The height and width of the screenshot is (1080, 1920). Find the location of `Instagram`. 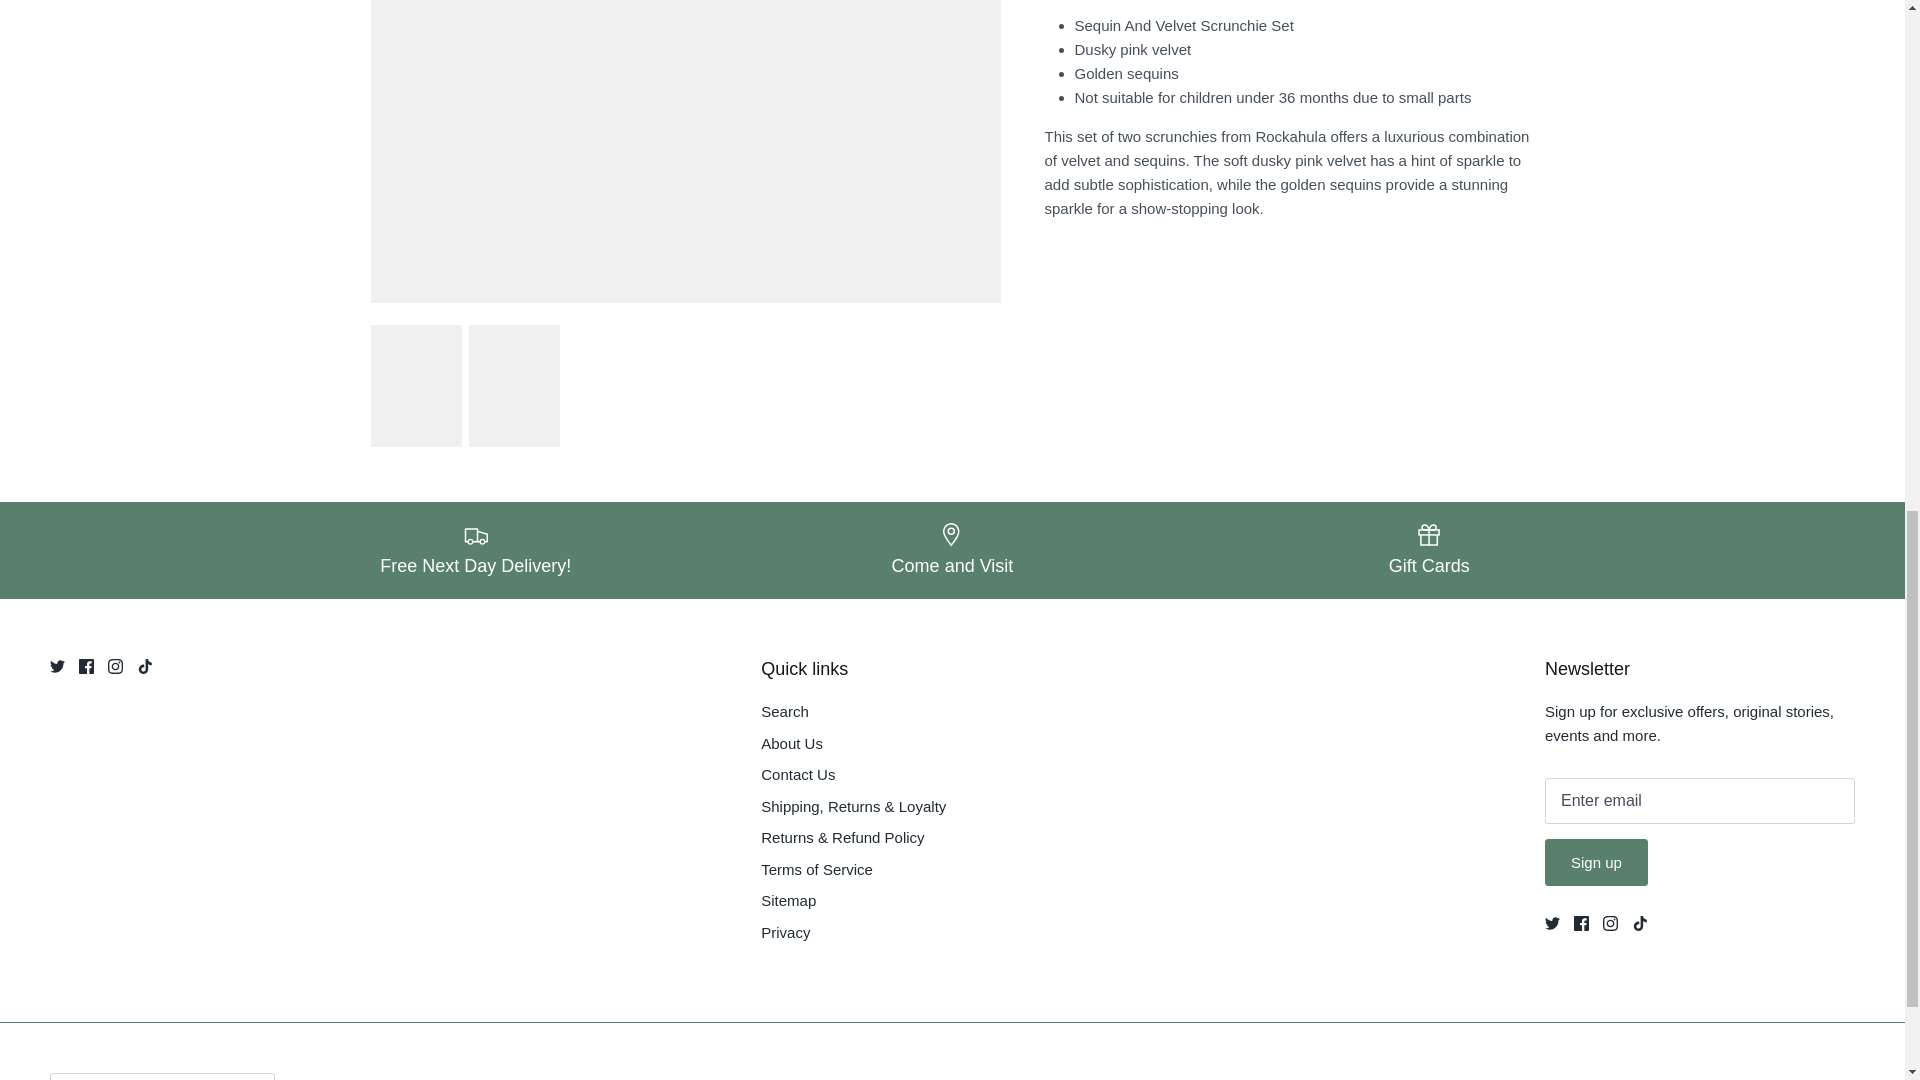

Instagram is located at coordinates (1610, 922).